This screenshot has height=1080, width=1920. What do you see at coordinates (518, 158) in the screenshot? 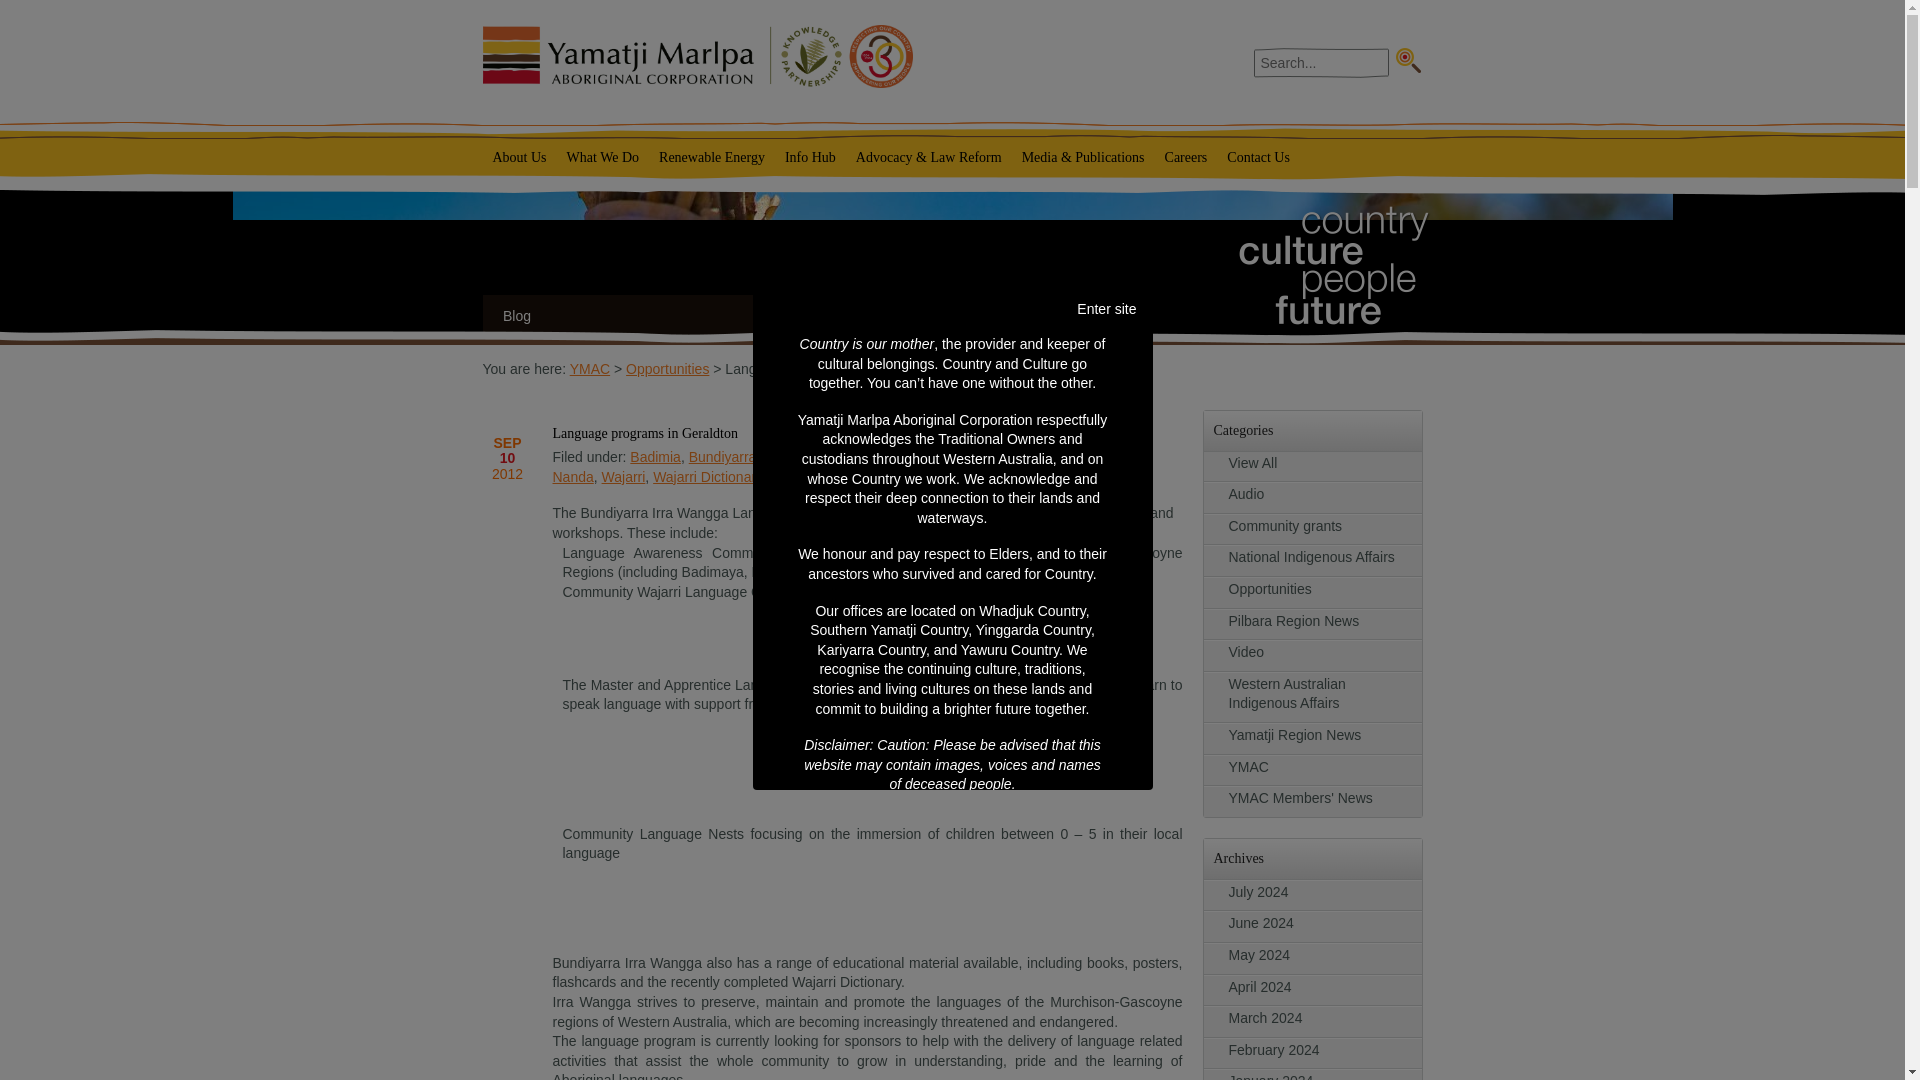
I see `About Us` at bounding box center [518, 158].